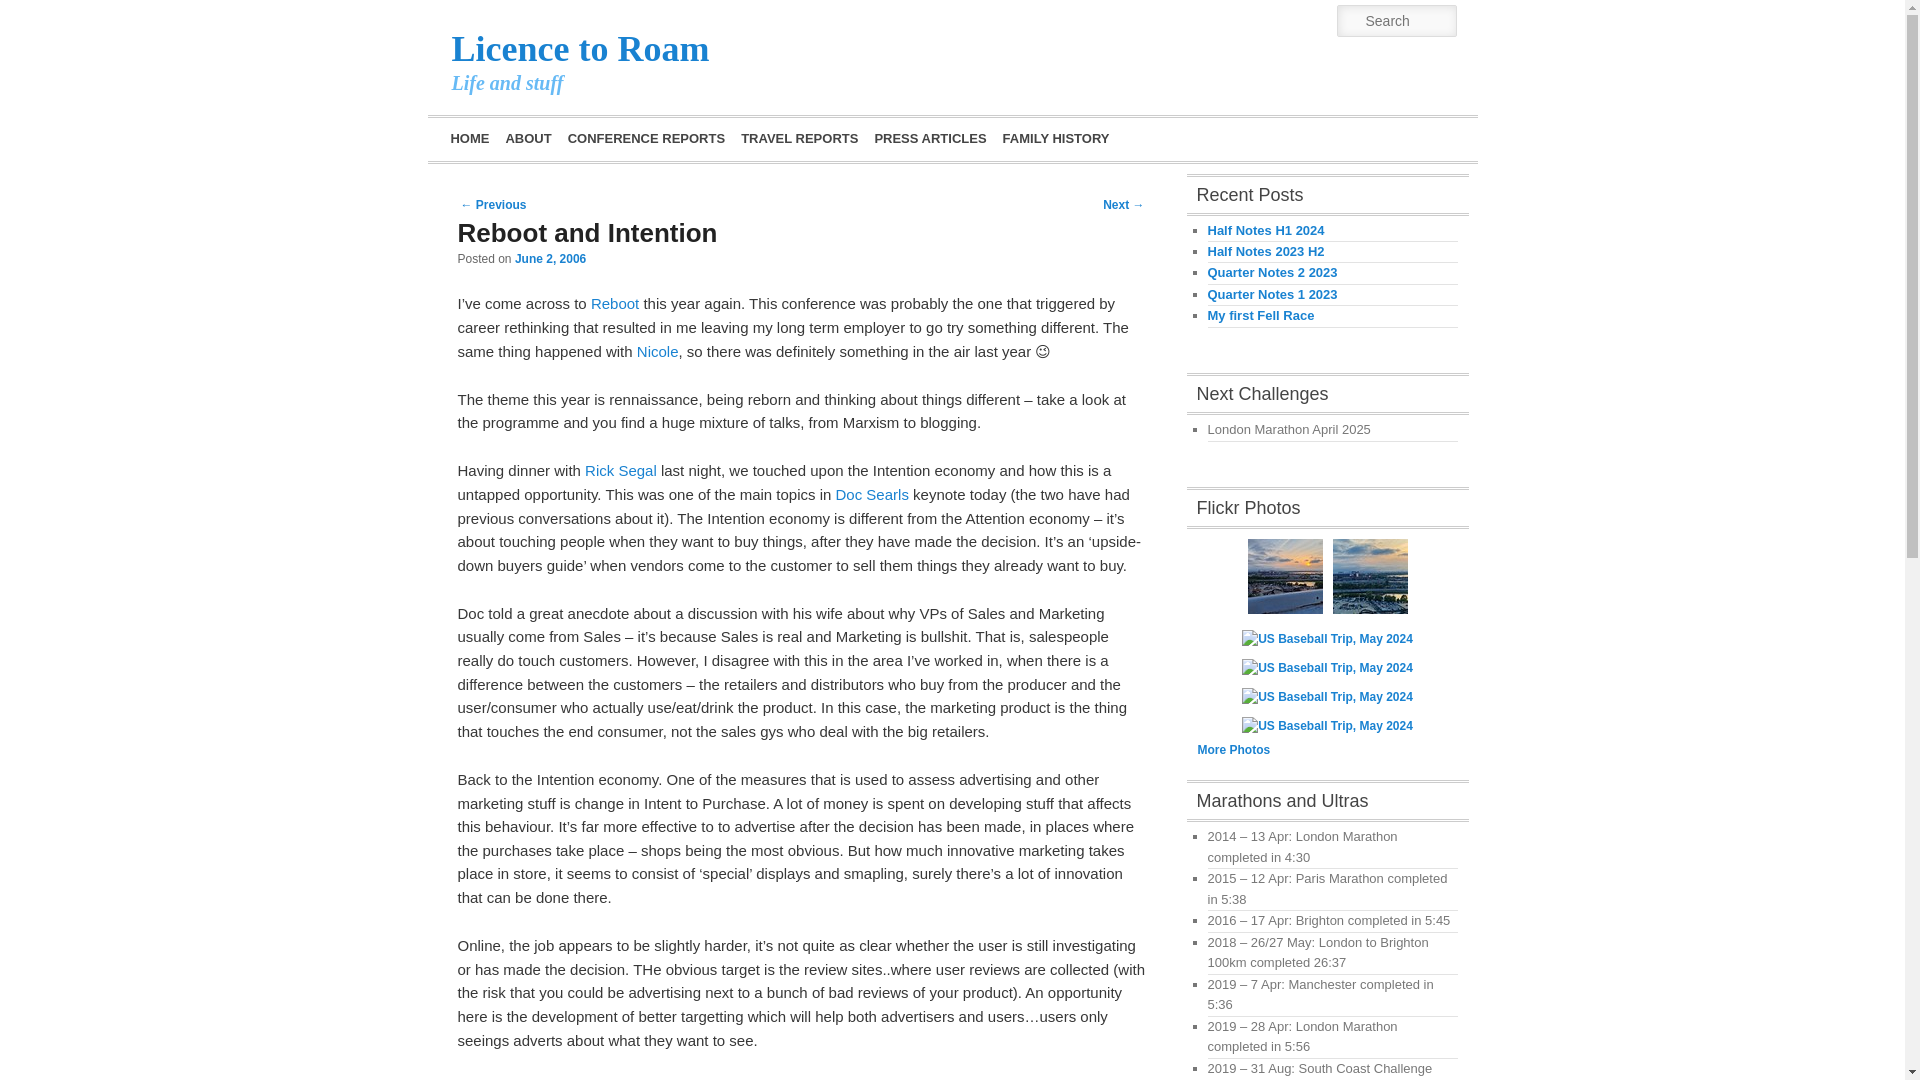  Describe the element at coordinates (646, 138) in the screenshot. I see `CONFERENCE REPORTS` at that location.